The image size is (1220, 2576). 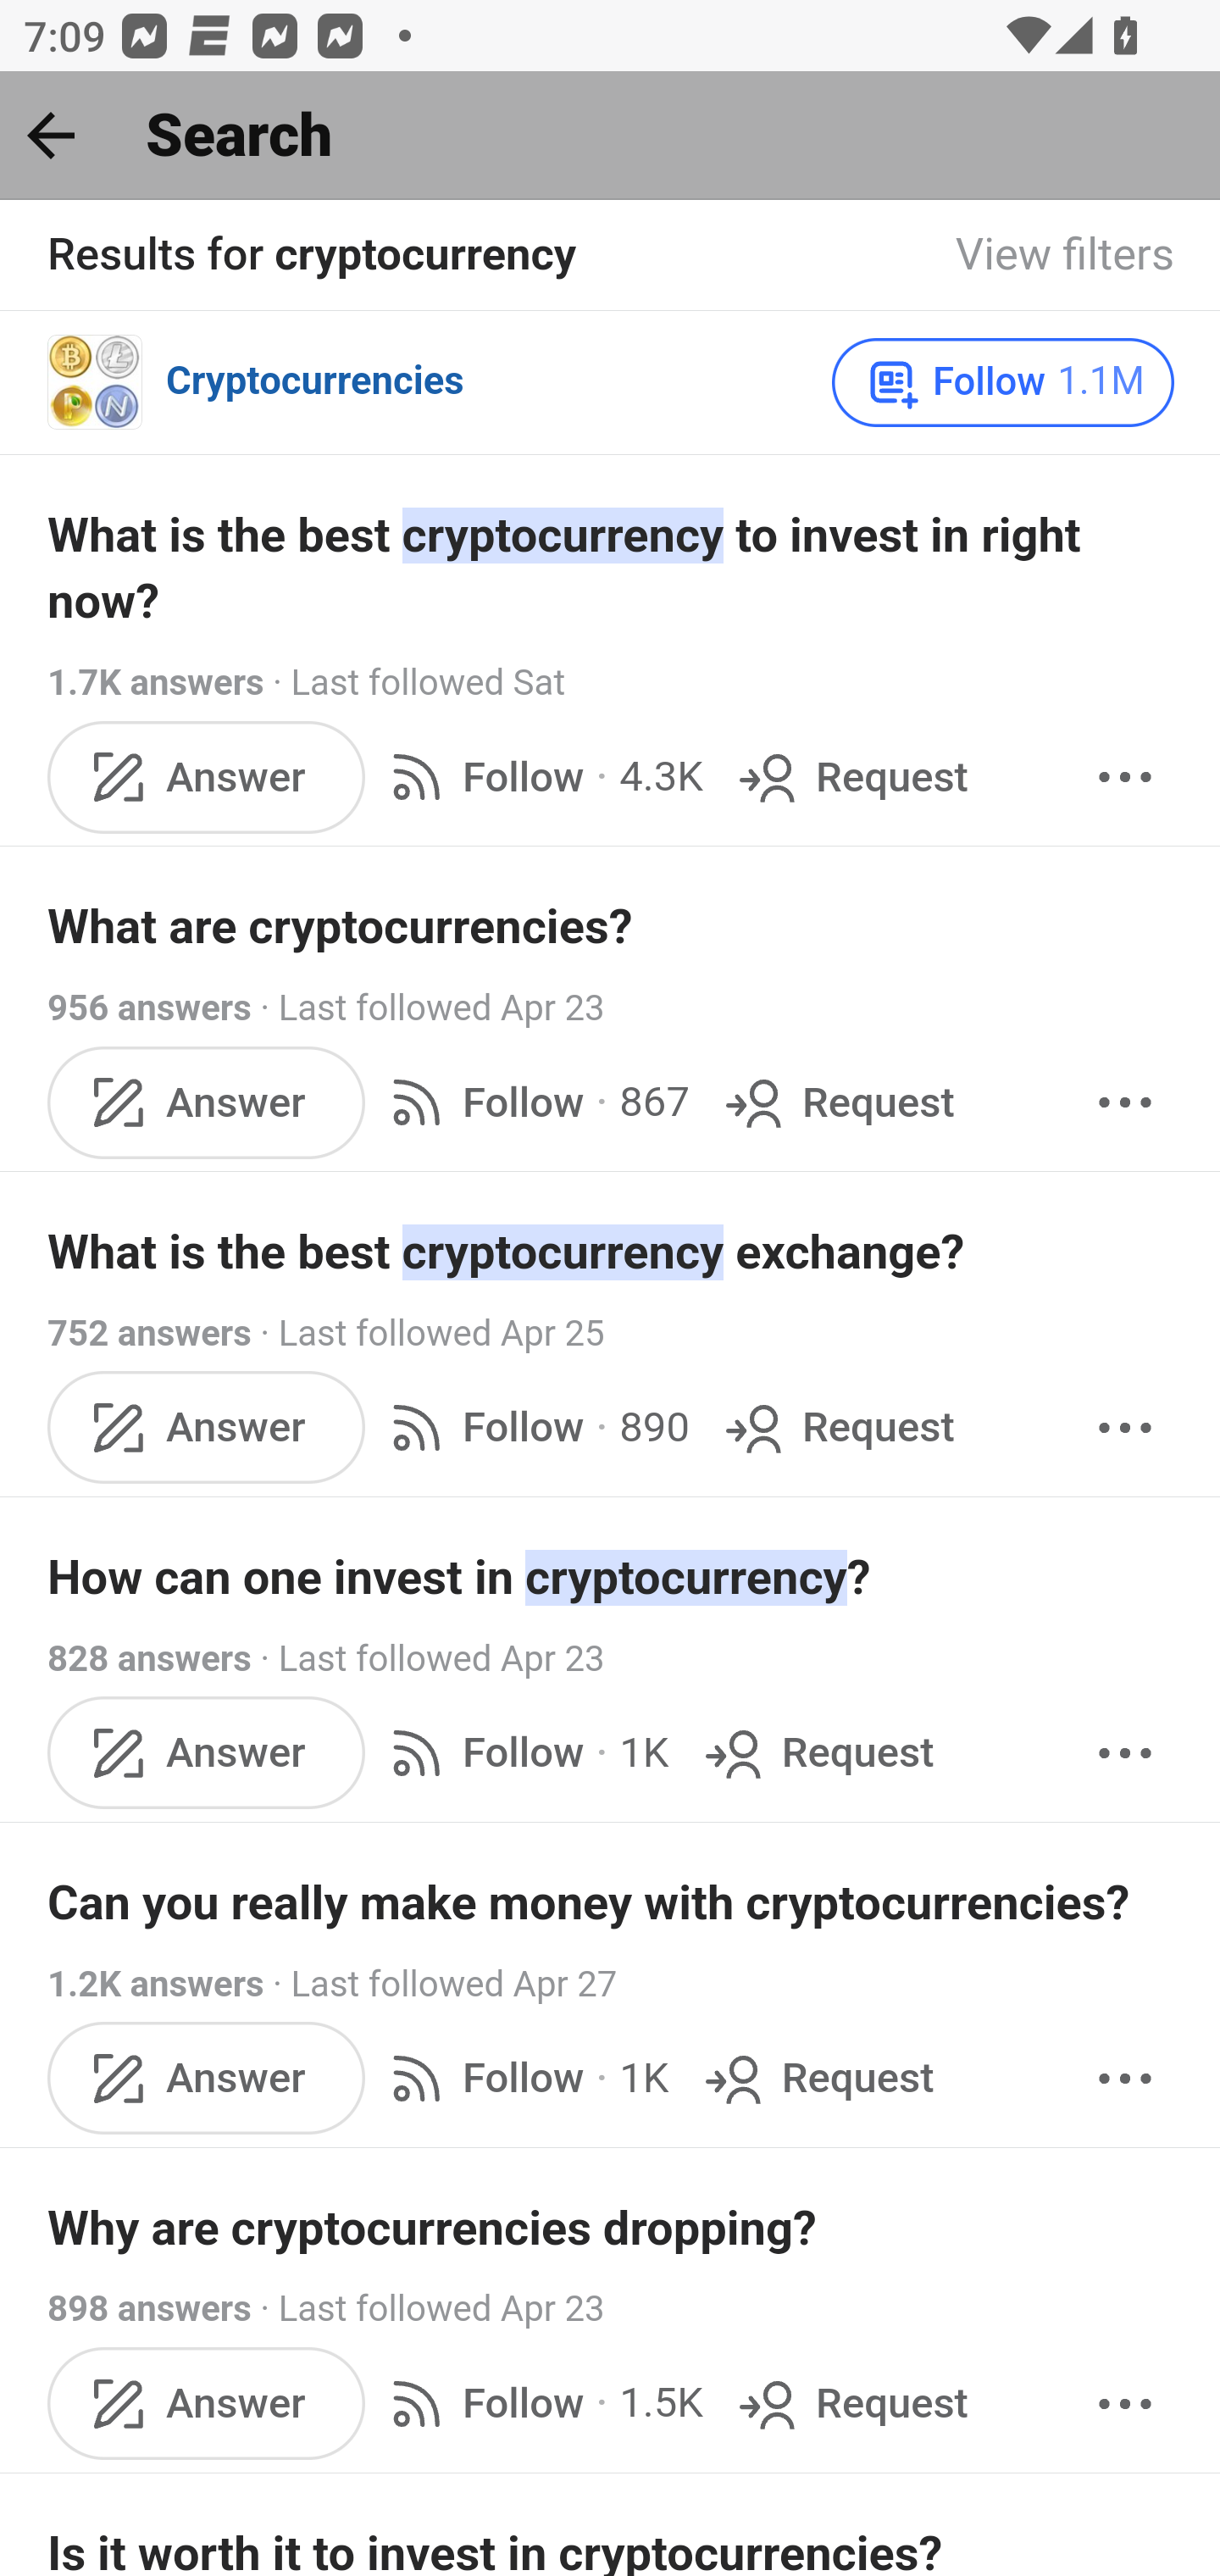 What do you see at coordinates (851, 776) in the screenshot?
I see `Request` at bounding box center [851, 776].